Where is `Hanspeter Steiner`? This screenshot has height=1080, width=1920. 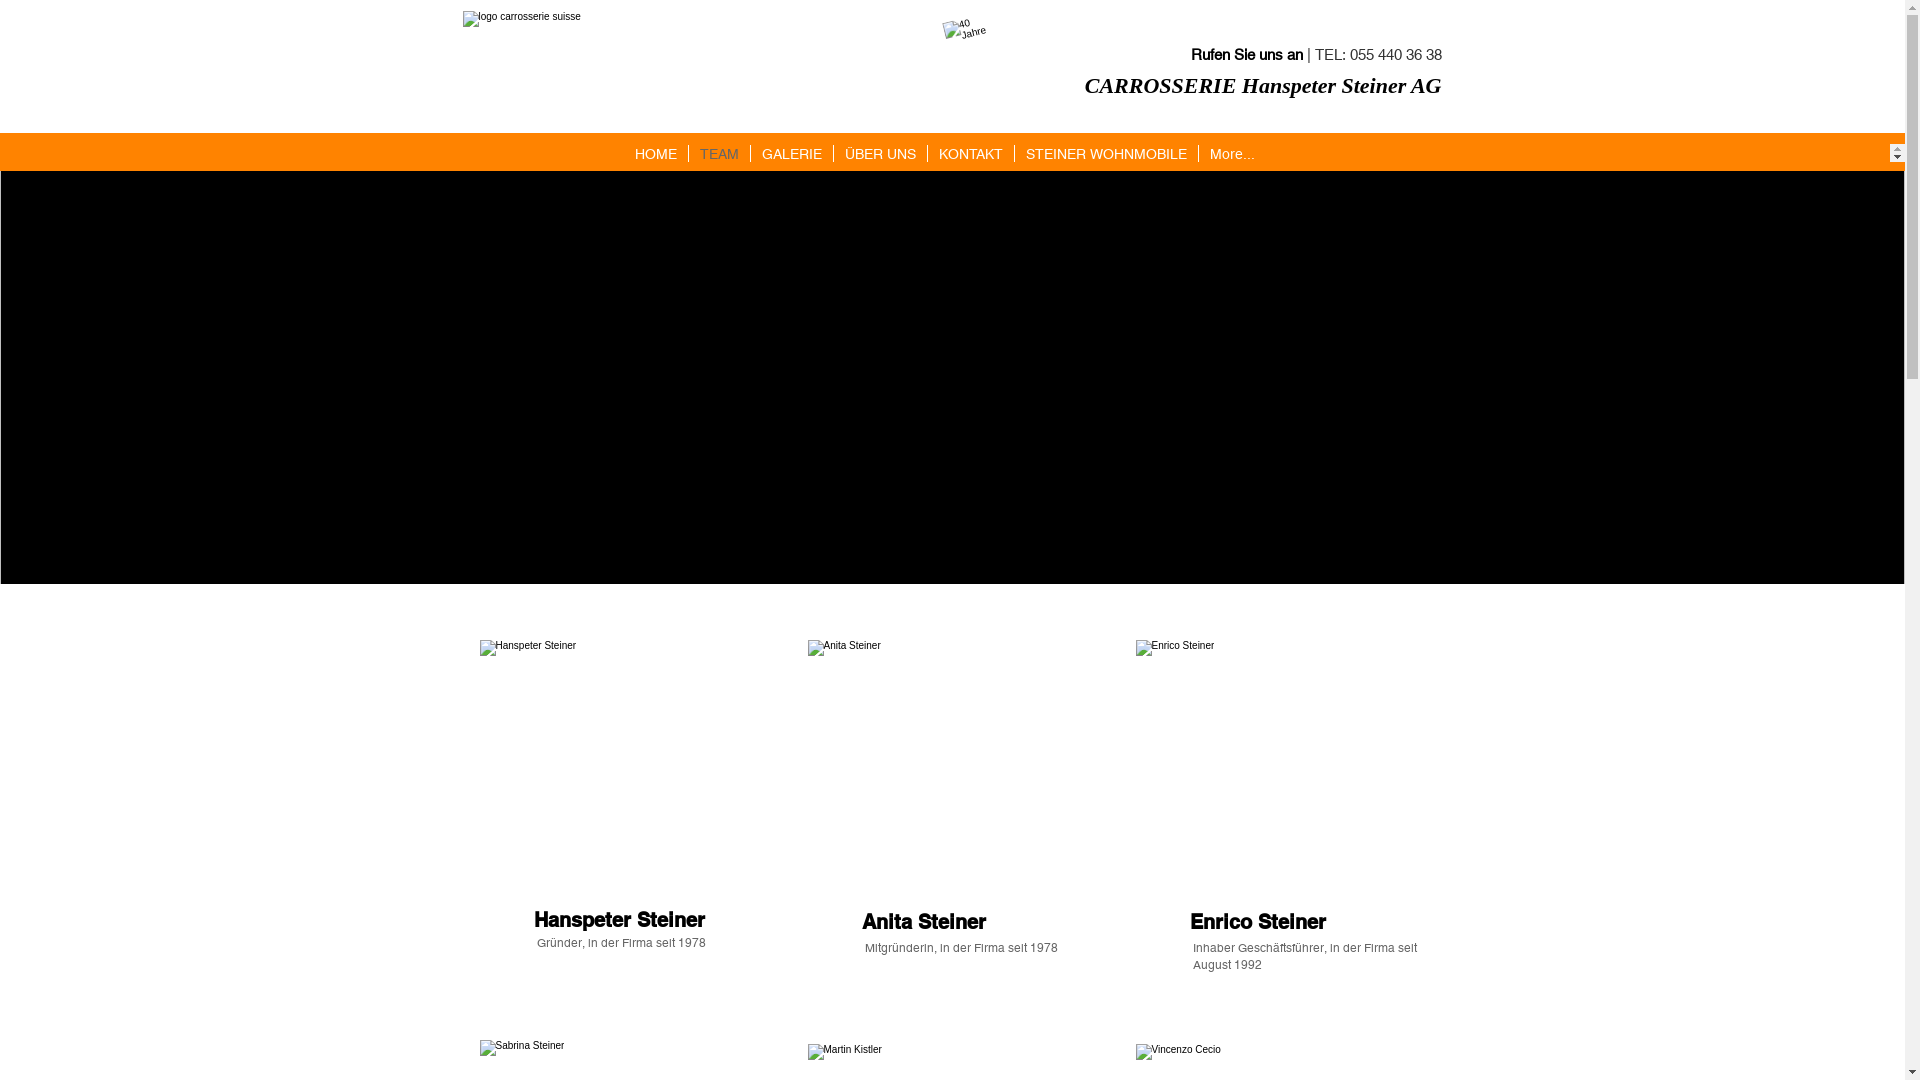
Hanspeter Steiner is located at coordinates (624, 798).